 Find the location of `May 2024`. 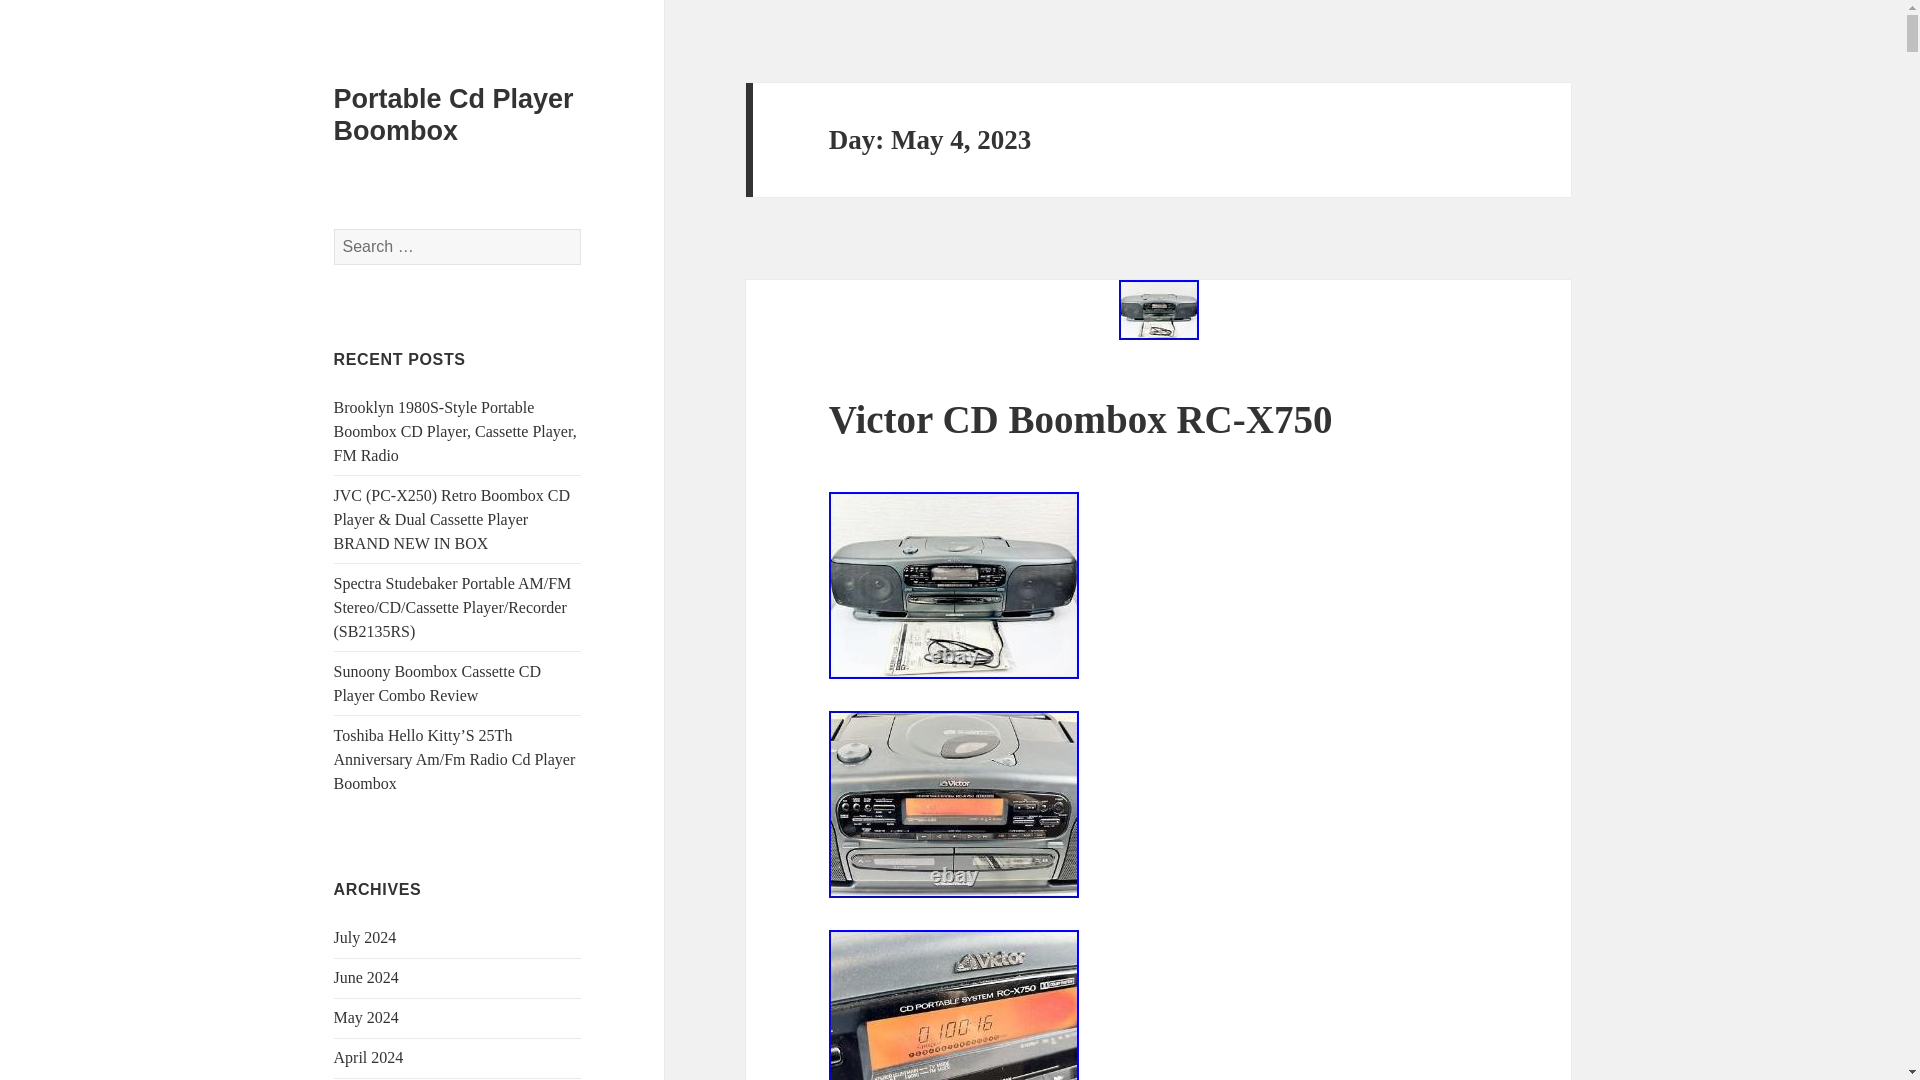

May 2024 is located at coordinates (366, 1017).